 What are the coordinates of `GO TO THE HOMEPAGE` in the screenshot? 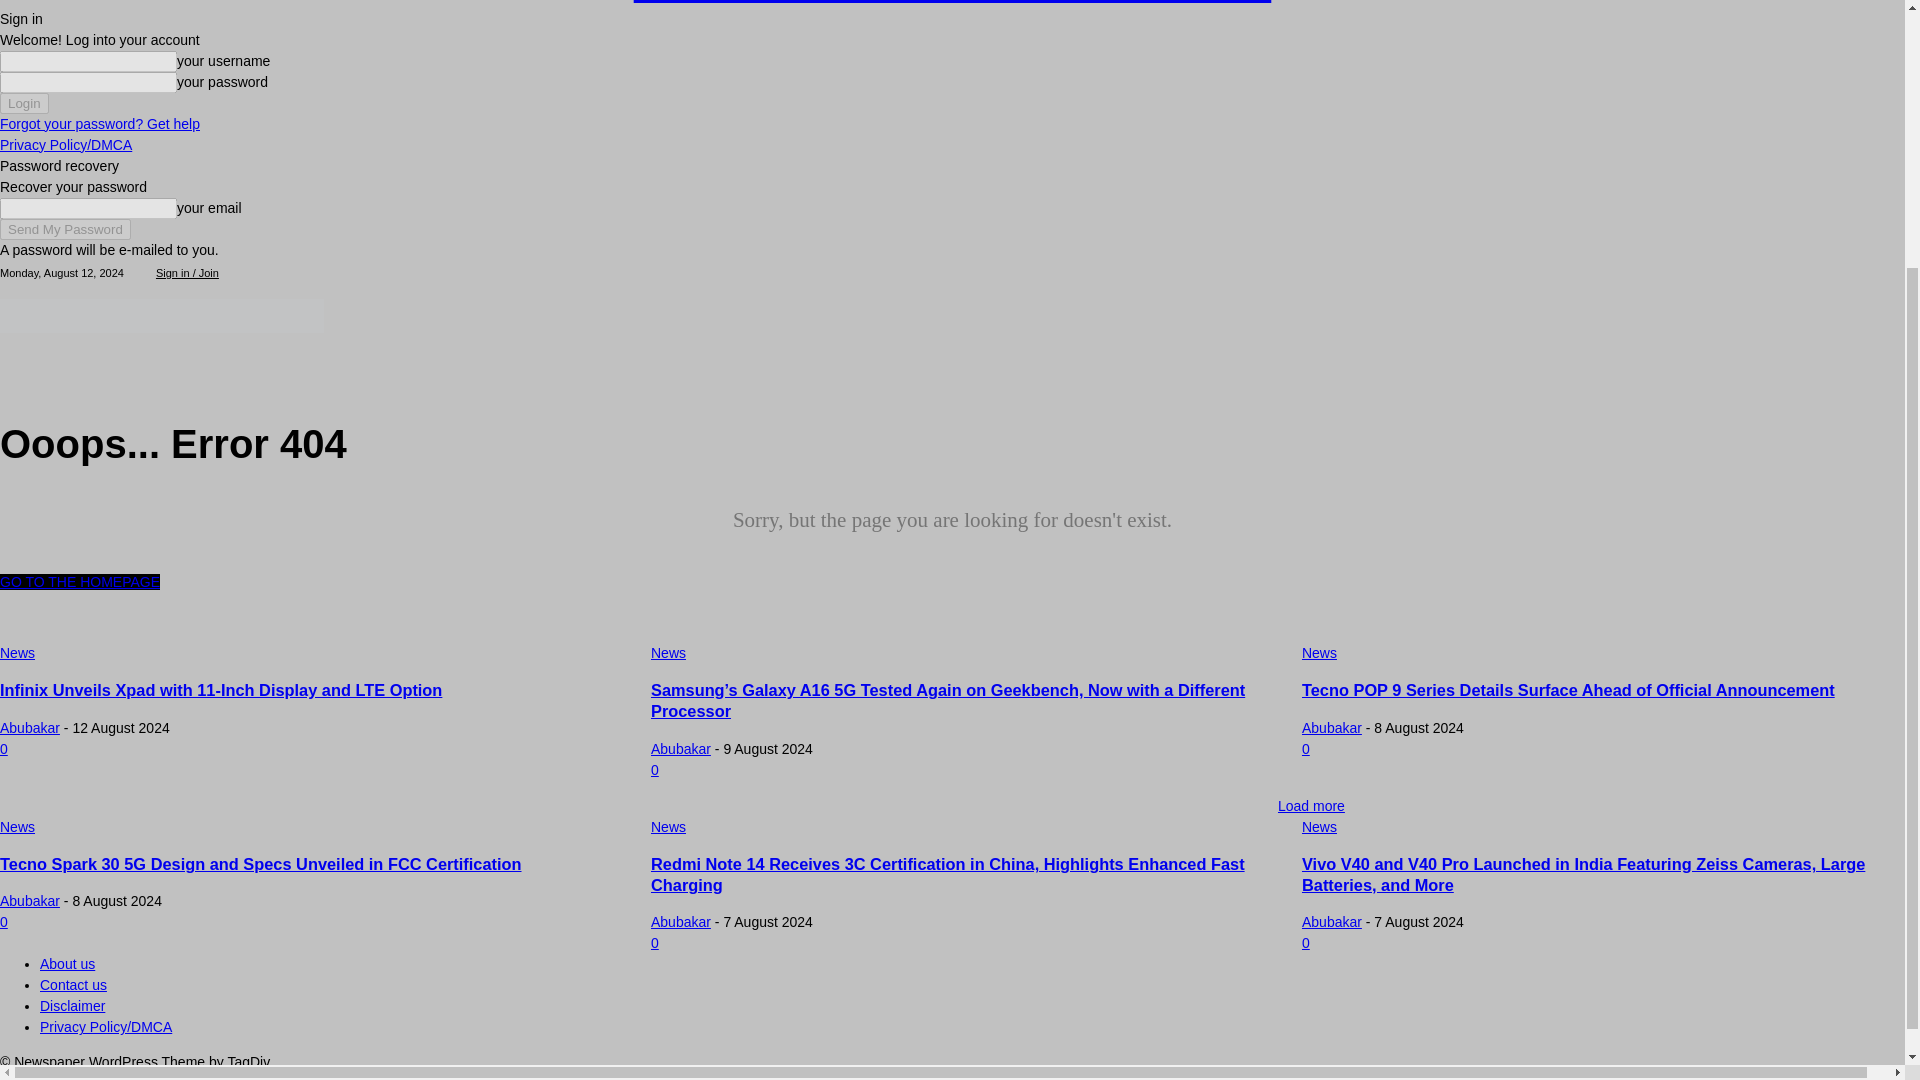 It's located at (80, 581).